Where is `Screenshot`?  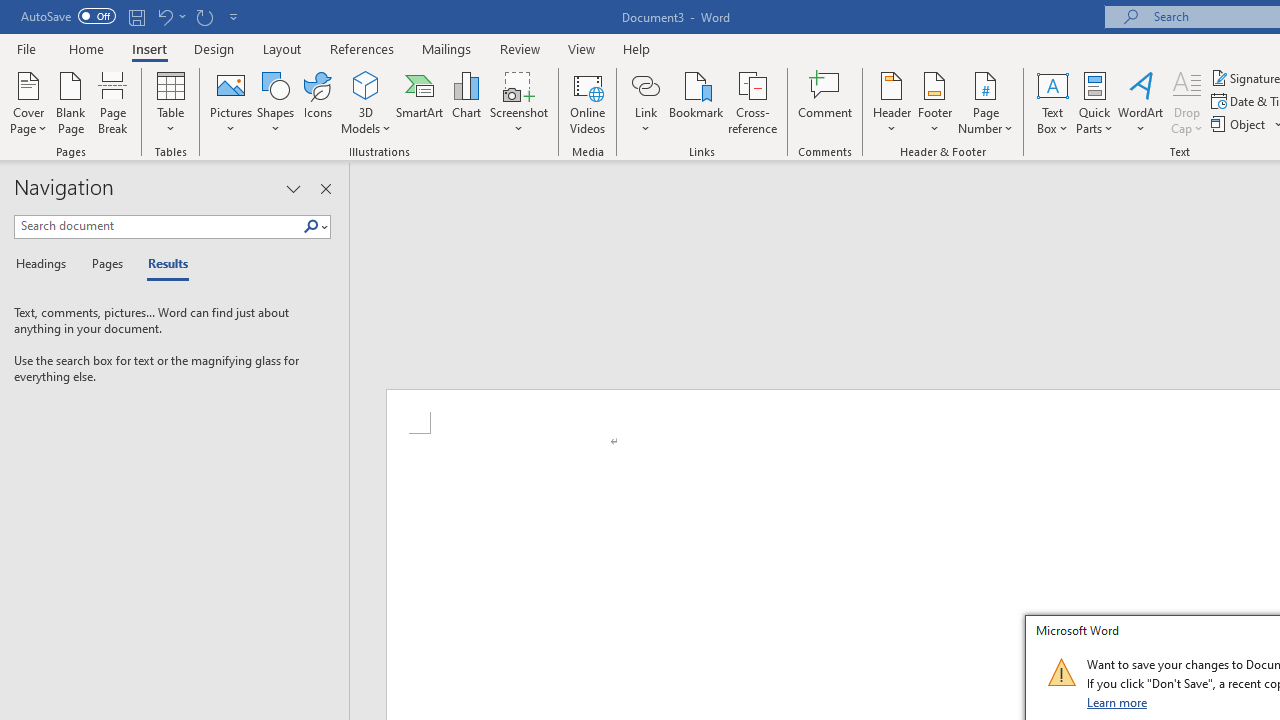 Screenshot is located at coordinates (518, 102).